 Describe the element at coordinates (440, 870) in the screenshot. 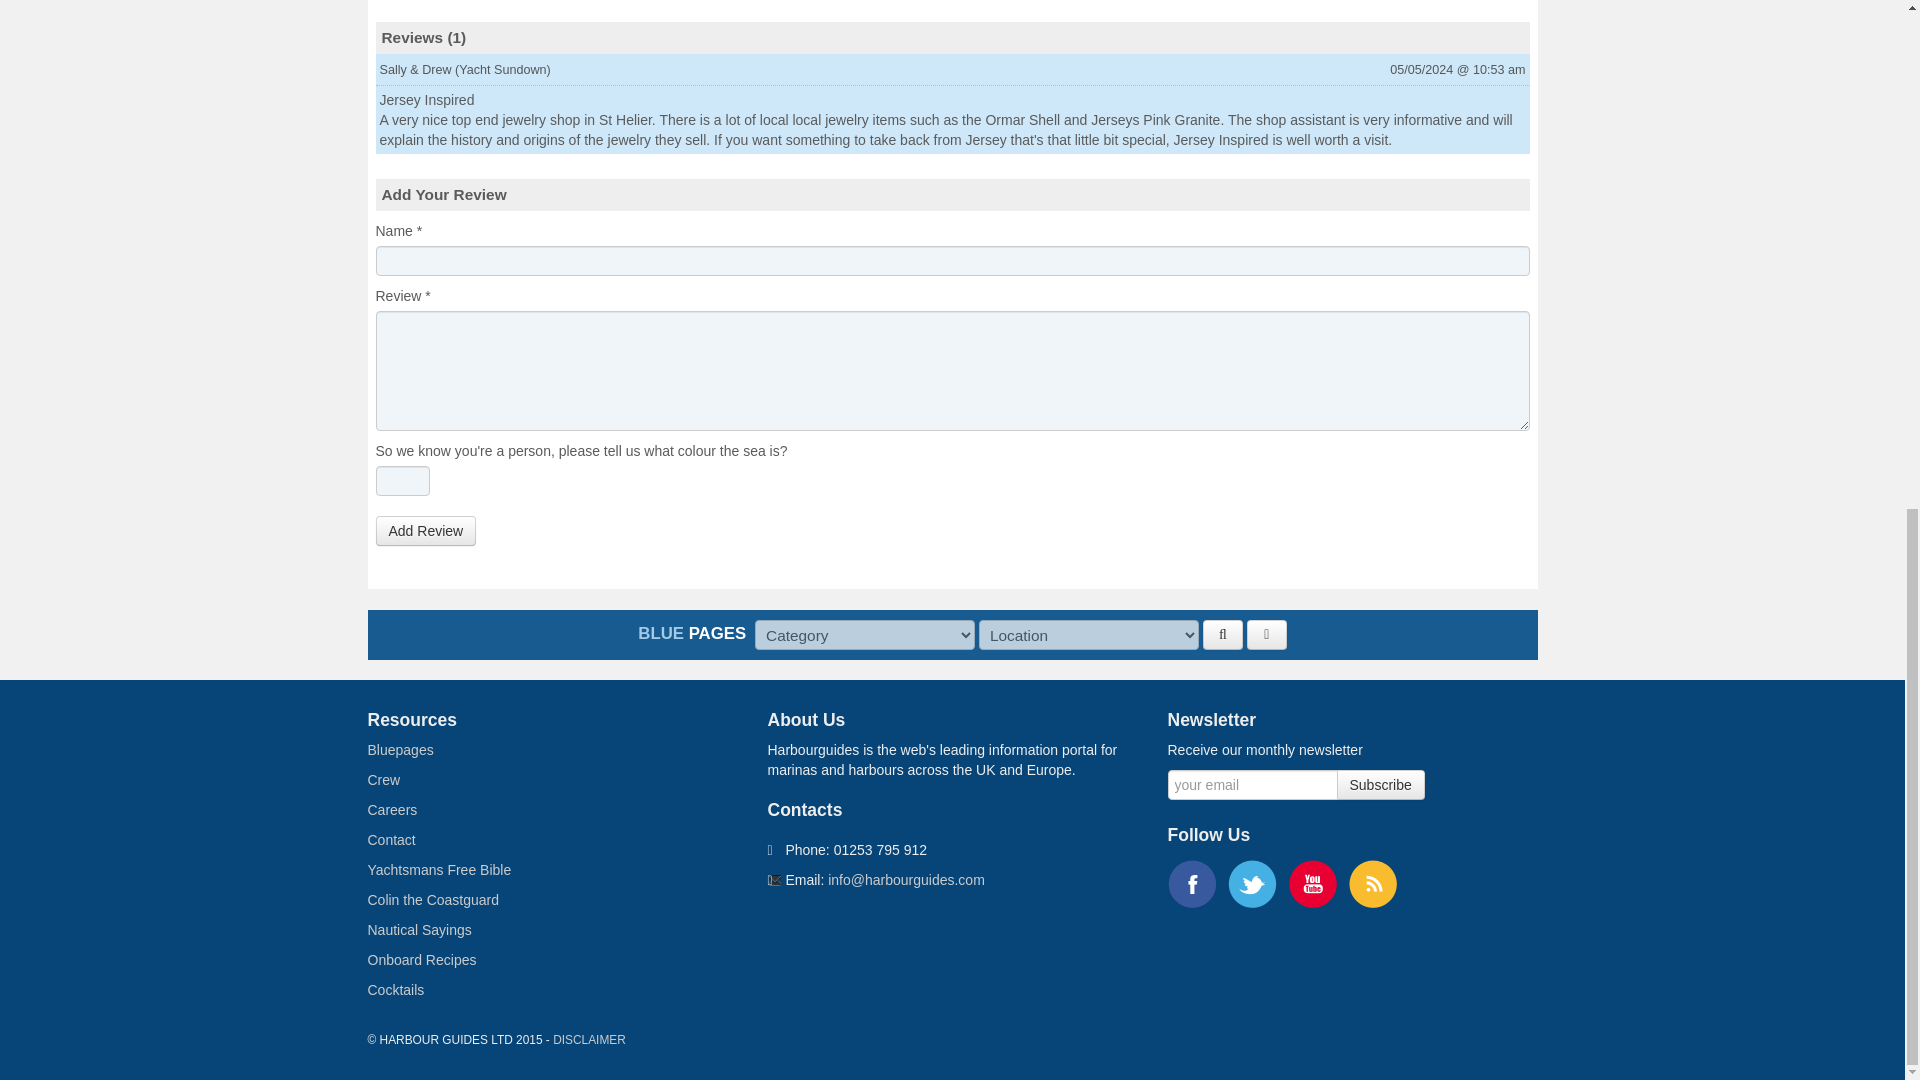

I see `Yachtsmans Free Bible` at that location.